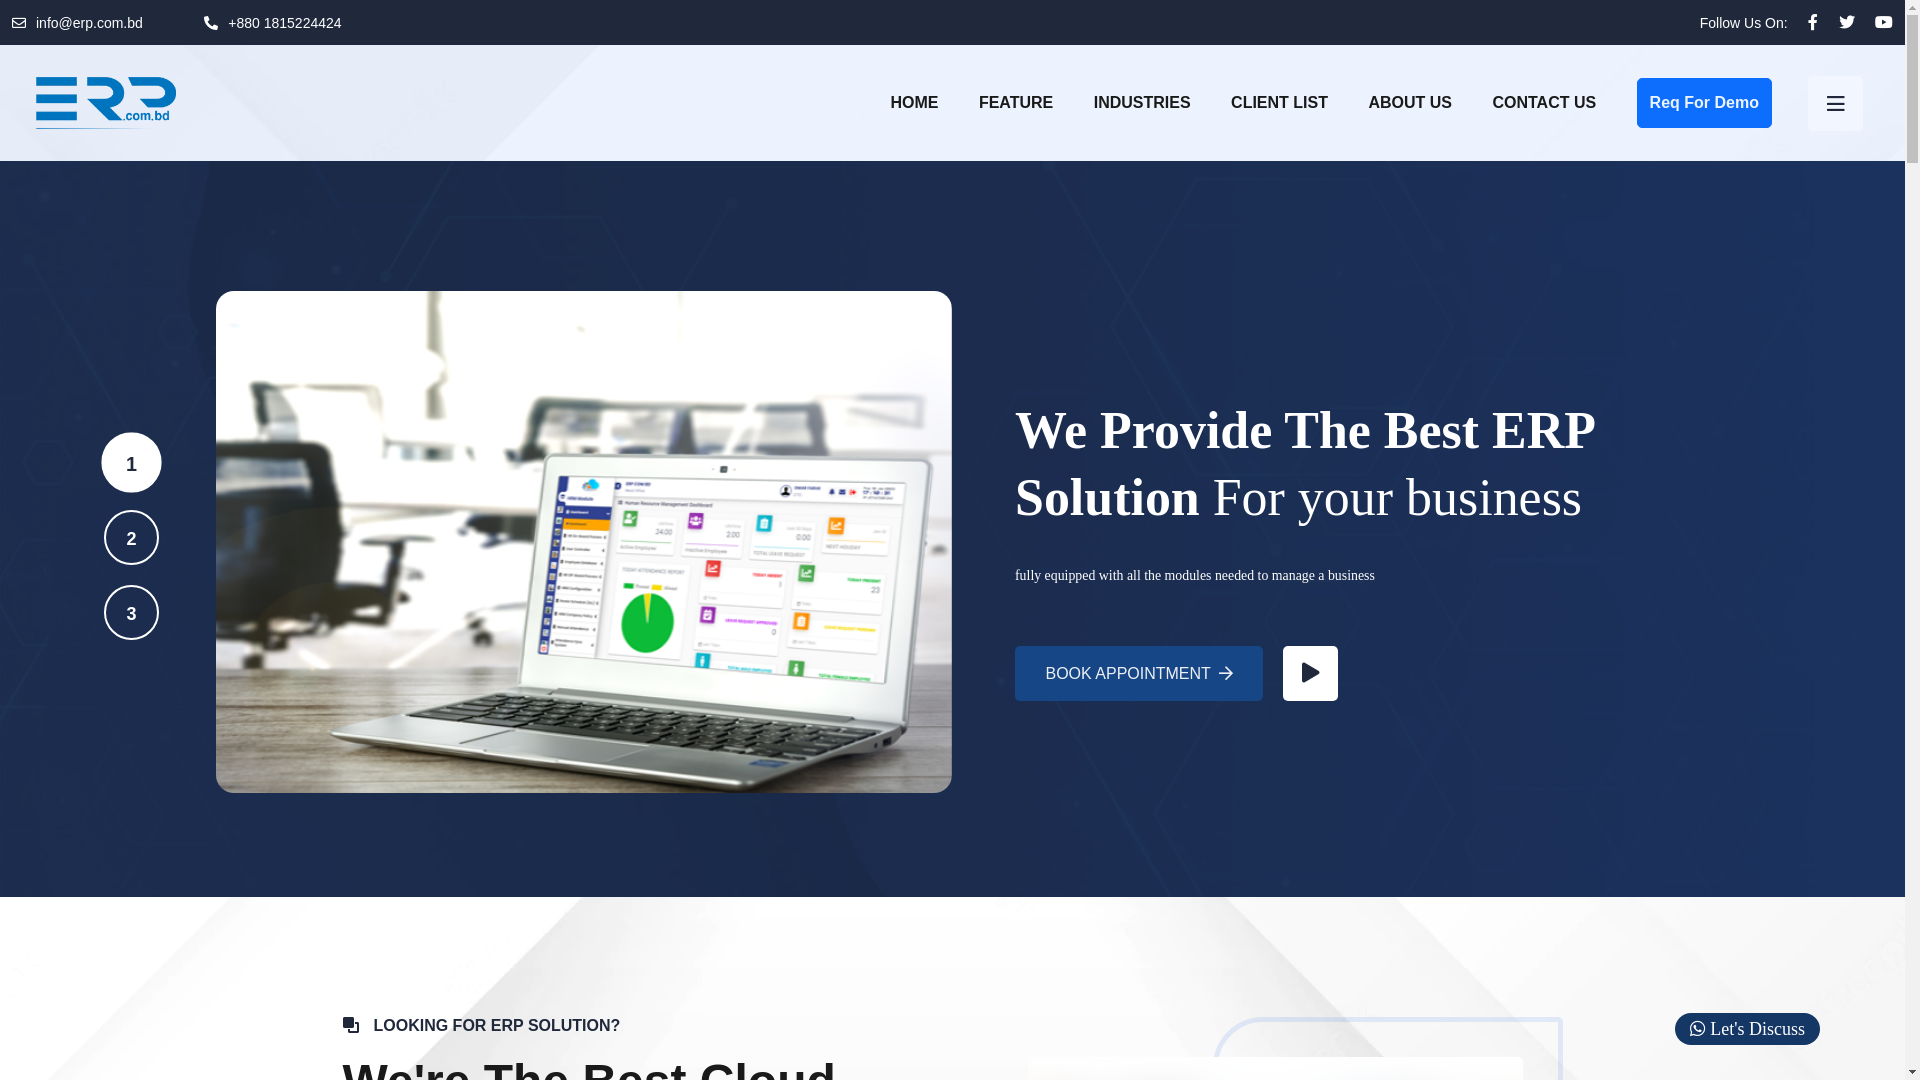  What do you see at coordinates (90, 22) in the screenshot?
I see `info@erp.com.bd` at bounding box center [90, 22].